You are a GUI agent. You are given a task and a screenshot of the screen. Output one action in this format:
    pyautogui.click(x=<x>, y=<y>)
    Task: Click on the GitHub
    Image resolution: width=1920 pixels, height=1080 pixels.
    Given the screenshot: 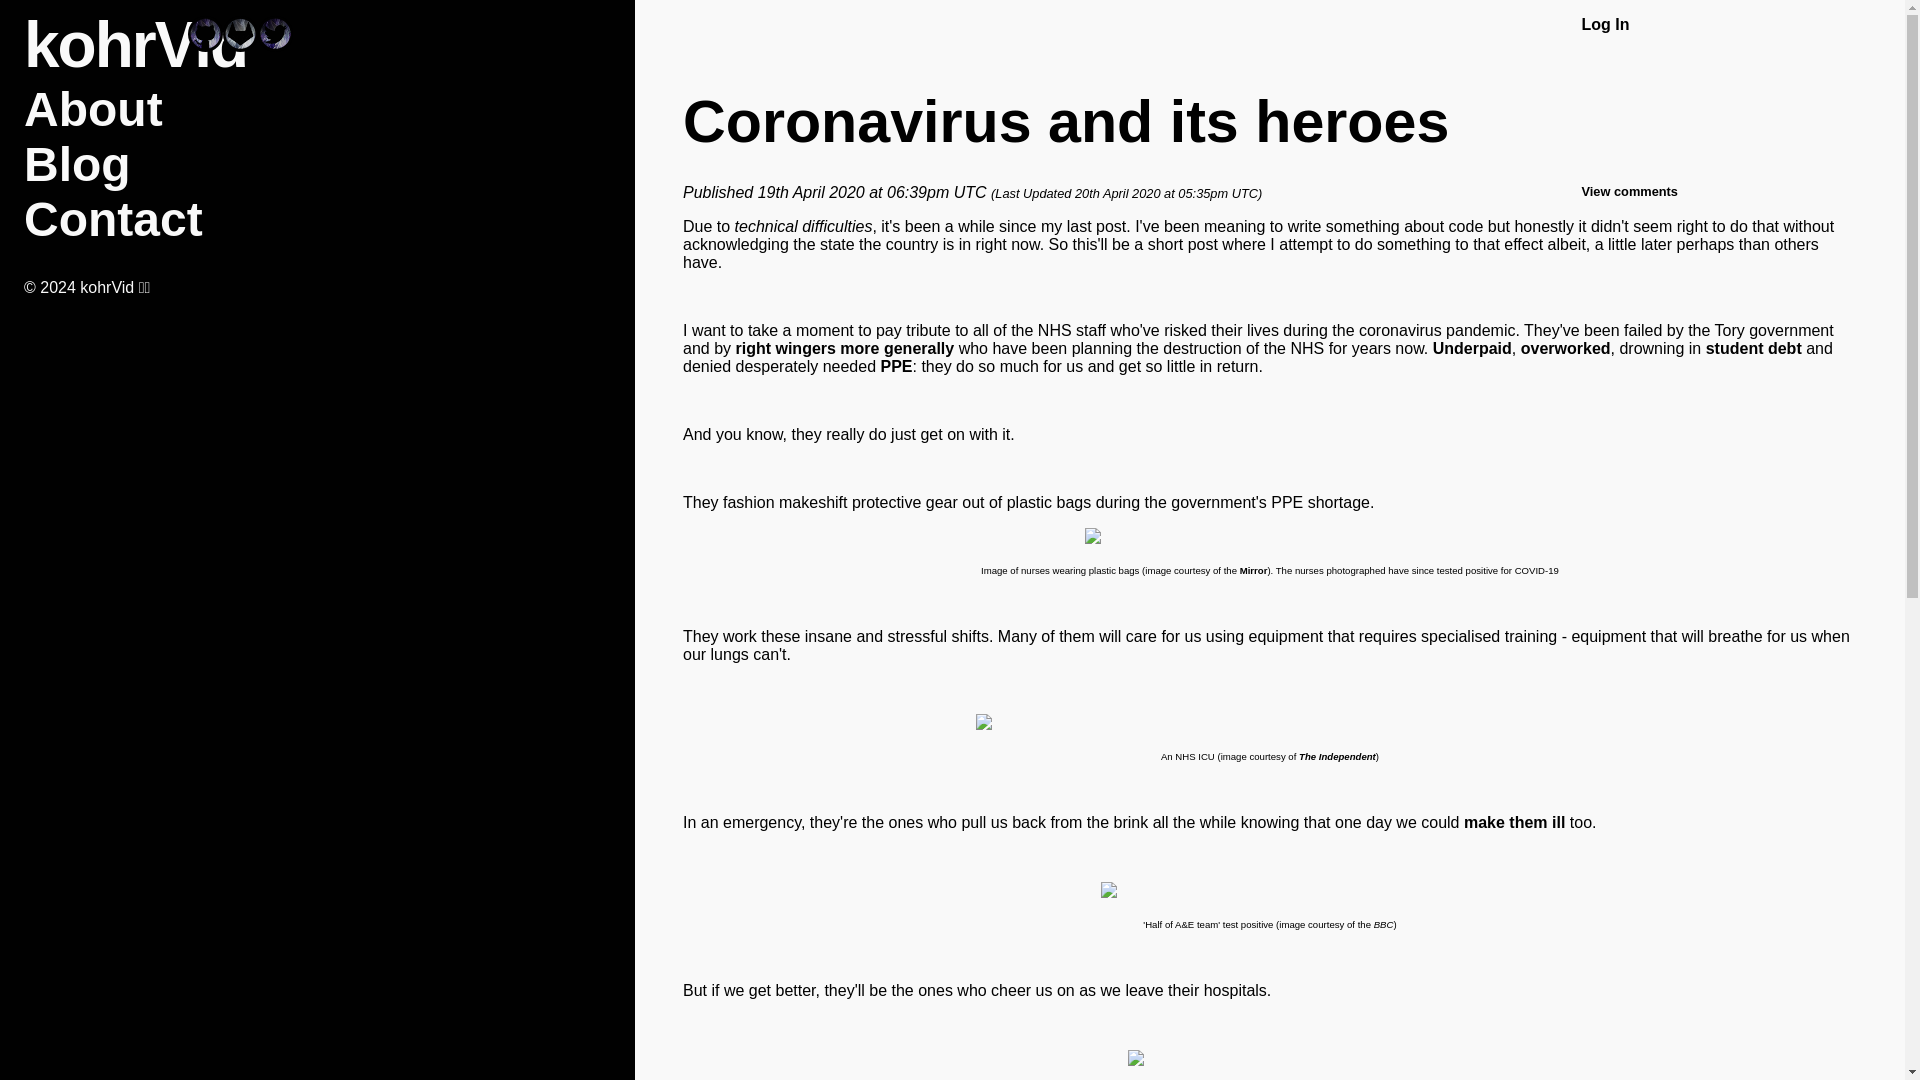 What is the action you would take?
    pyautogui.click(x=205, y=45)
    